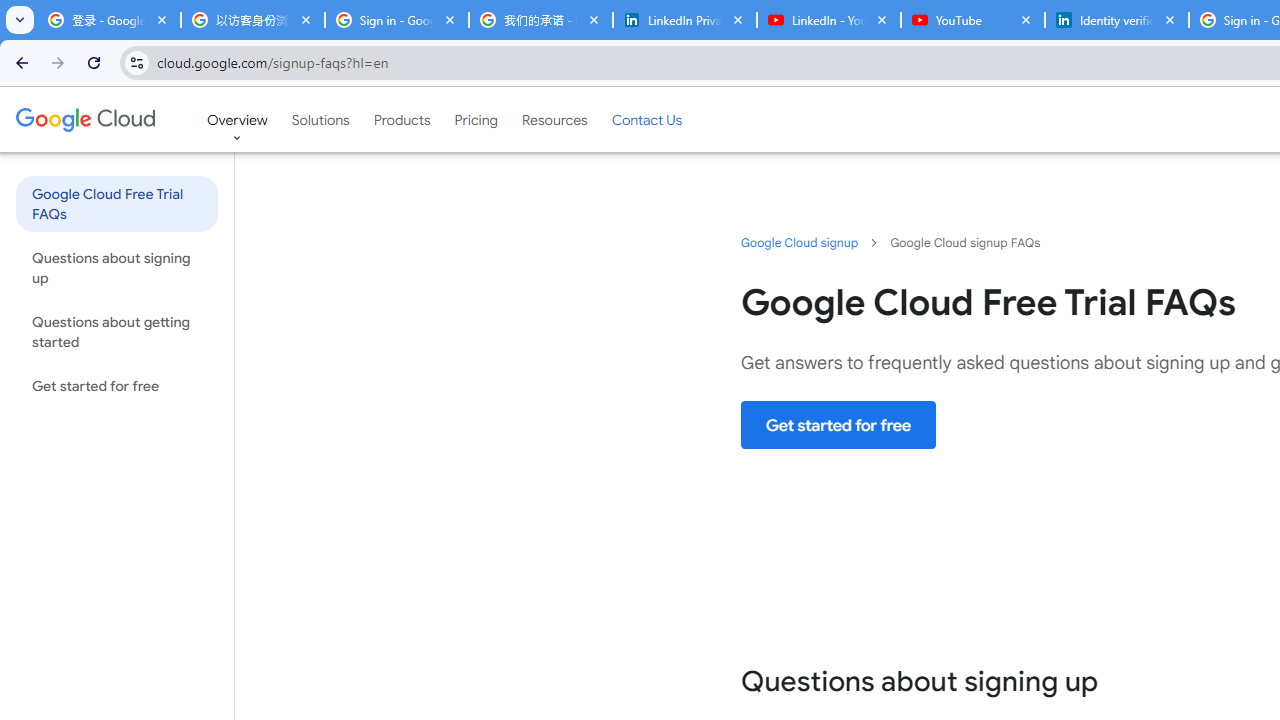 Image resolution: width=1280 pixels, height=720 pixels. Describe the element at coordinates (84, 119) in the screenshot. I see `Google Cloud` at that location.